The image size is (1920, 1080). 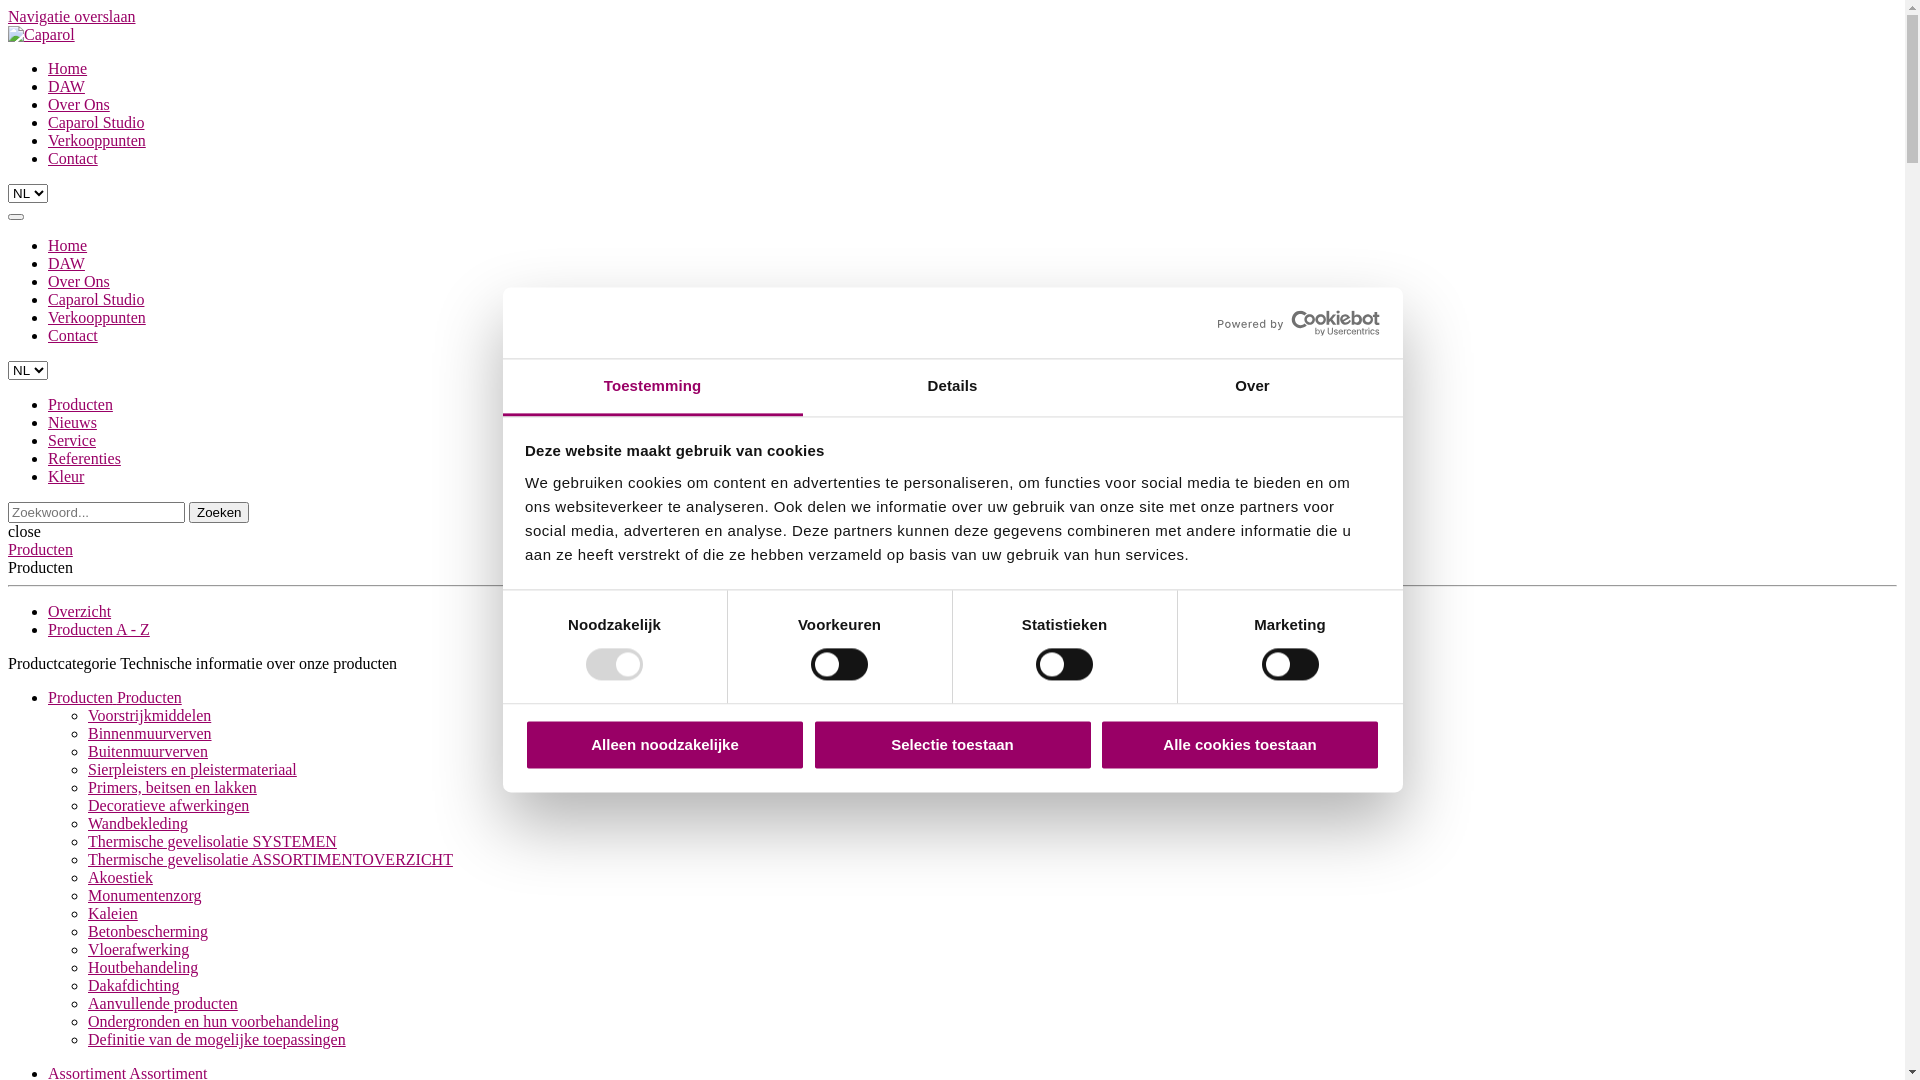 I want to click on Caparol Studio, so click(x=96, y=300).